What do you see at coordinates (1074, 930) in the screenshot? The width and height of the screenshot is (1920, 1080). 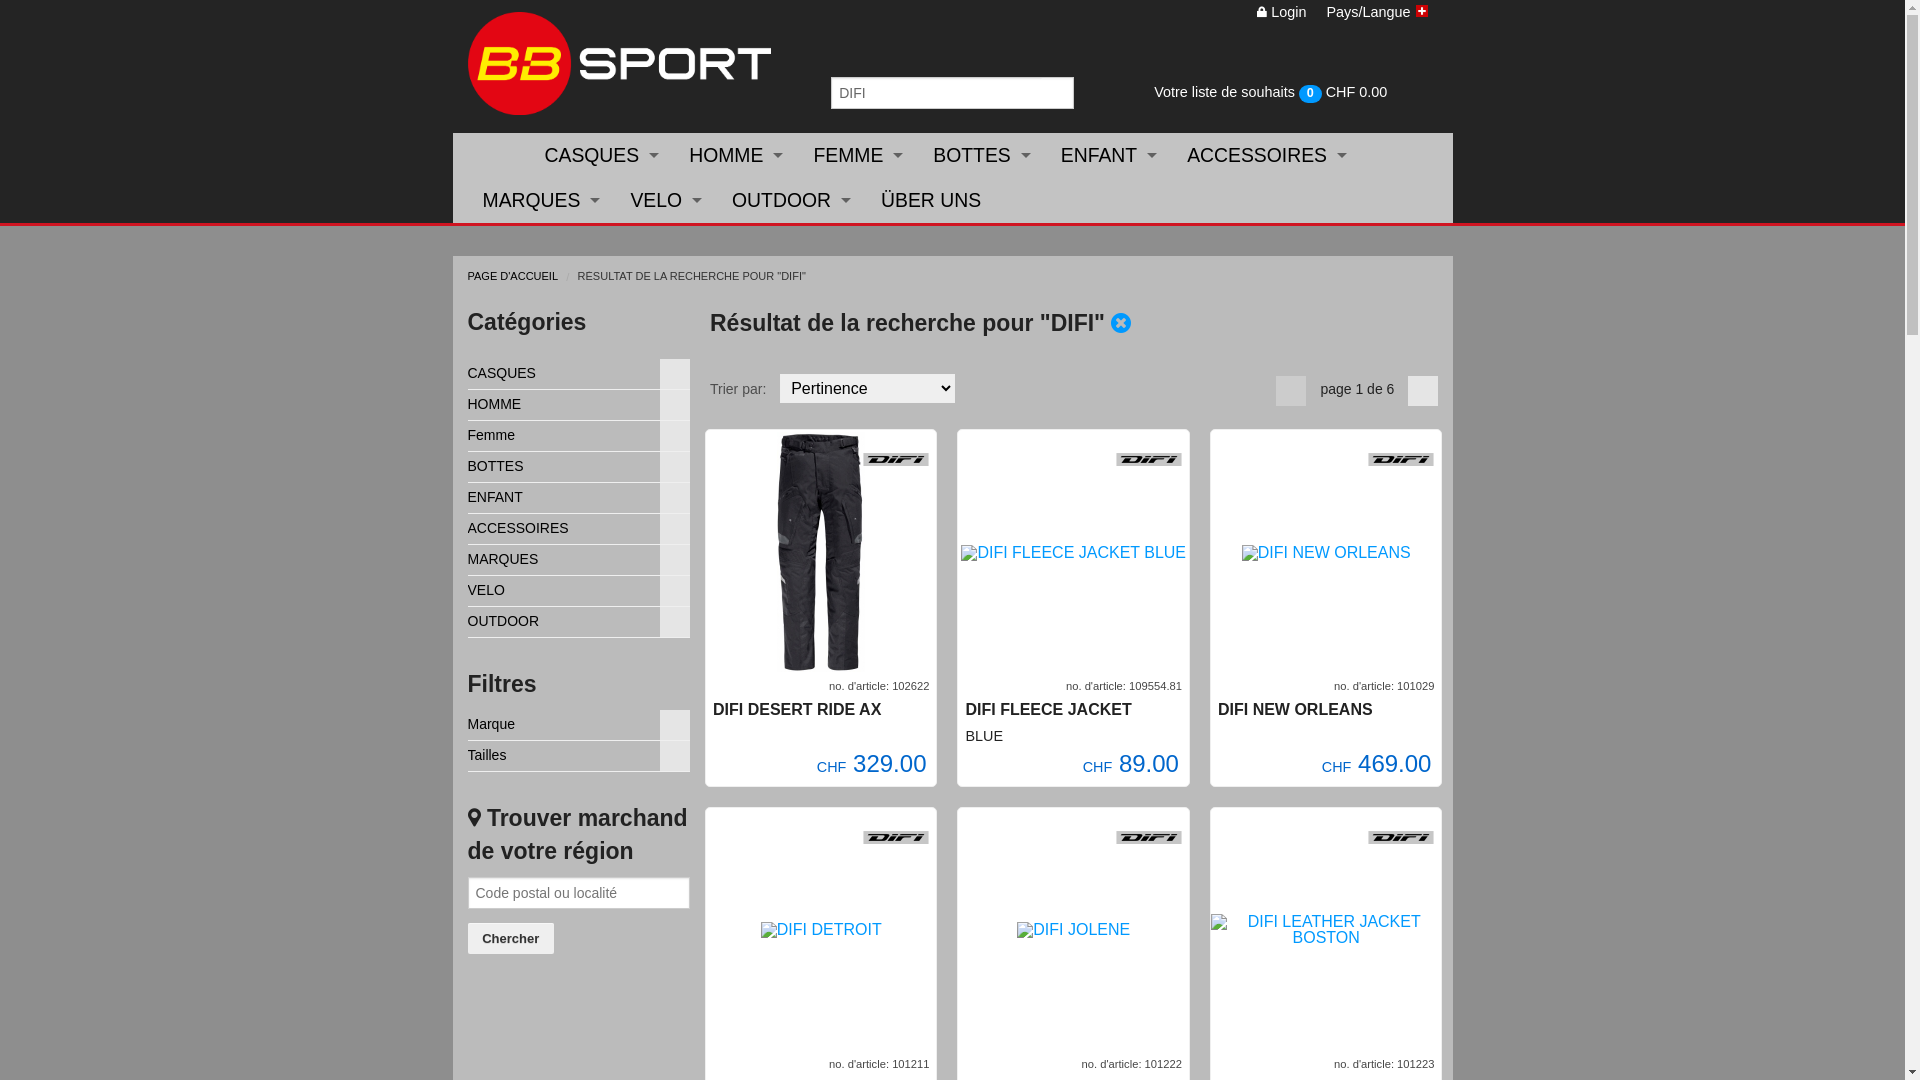 I see `DIFI JOLENE (101222)` at bounding box center [1074, 930].